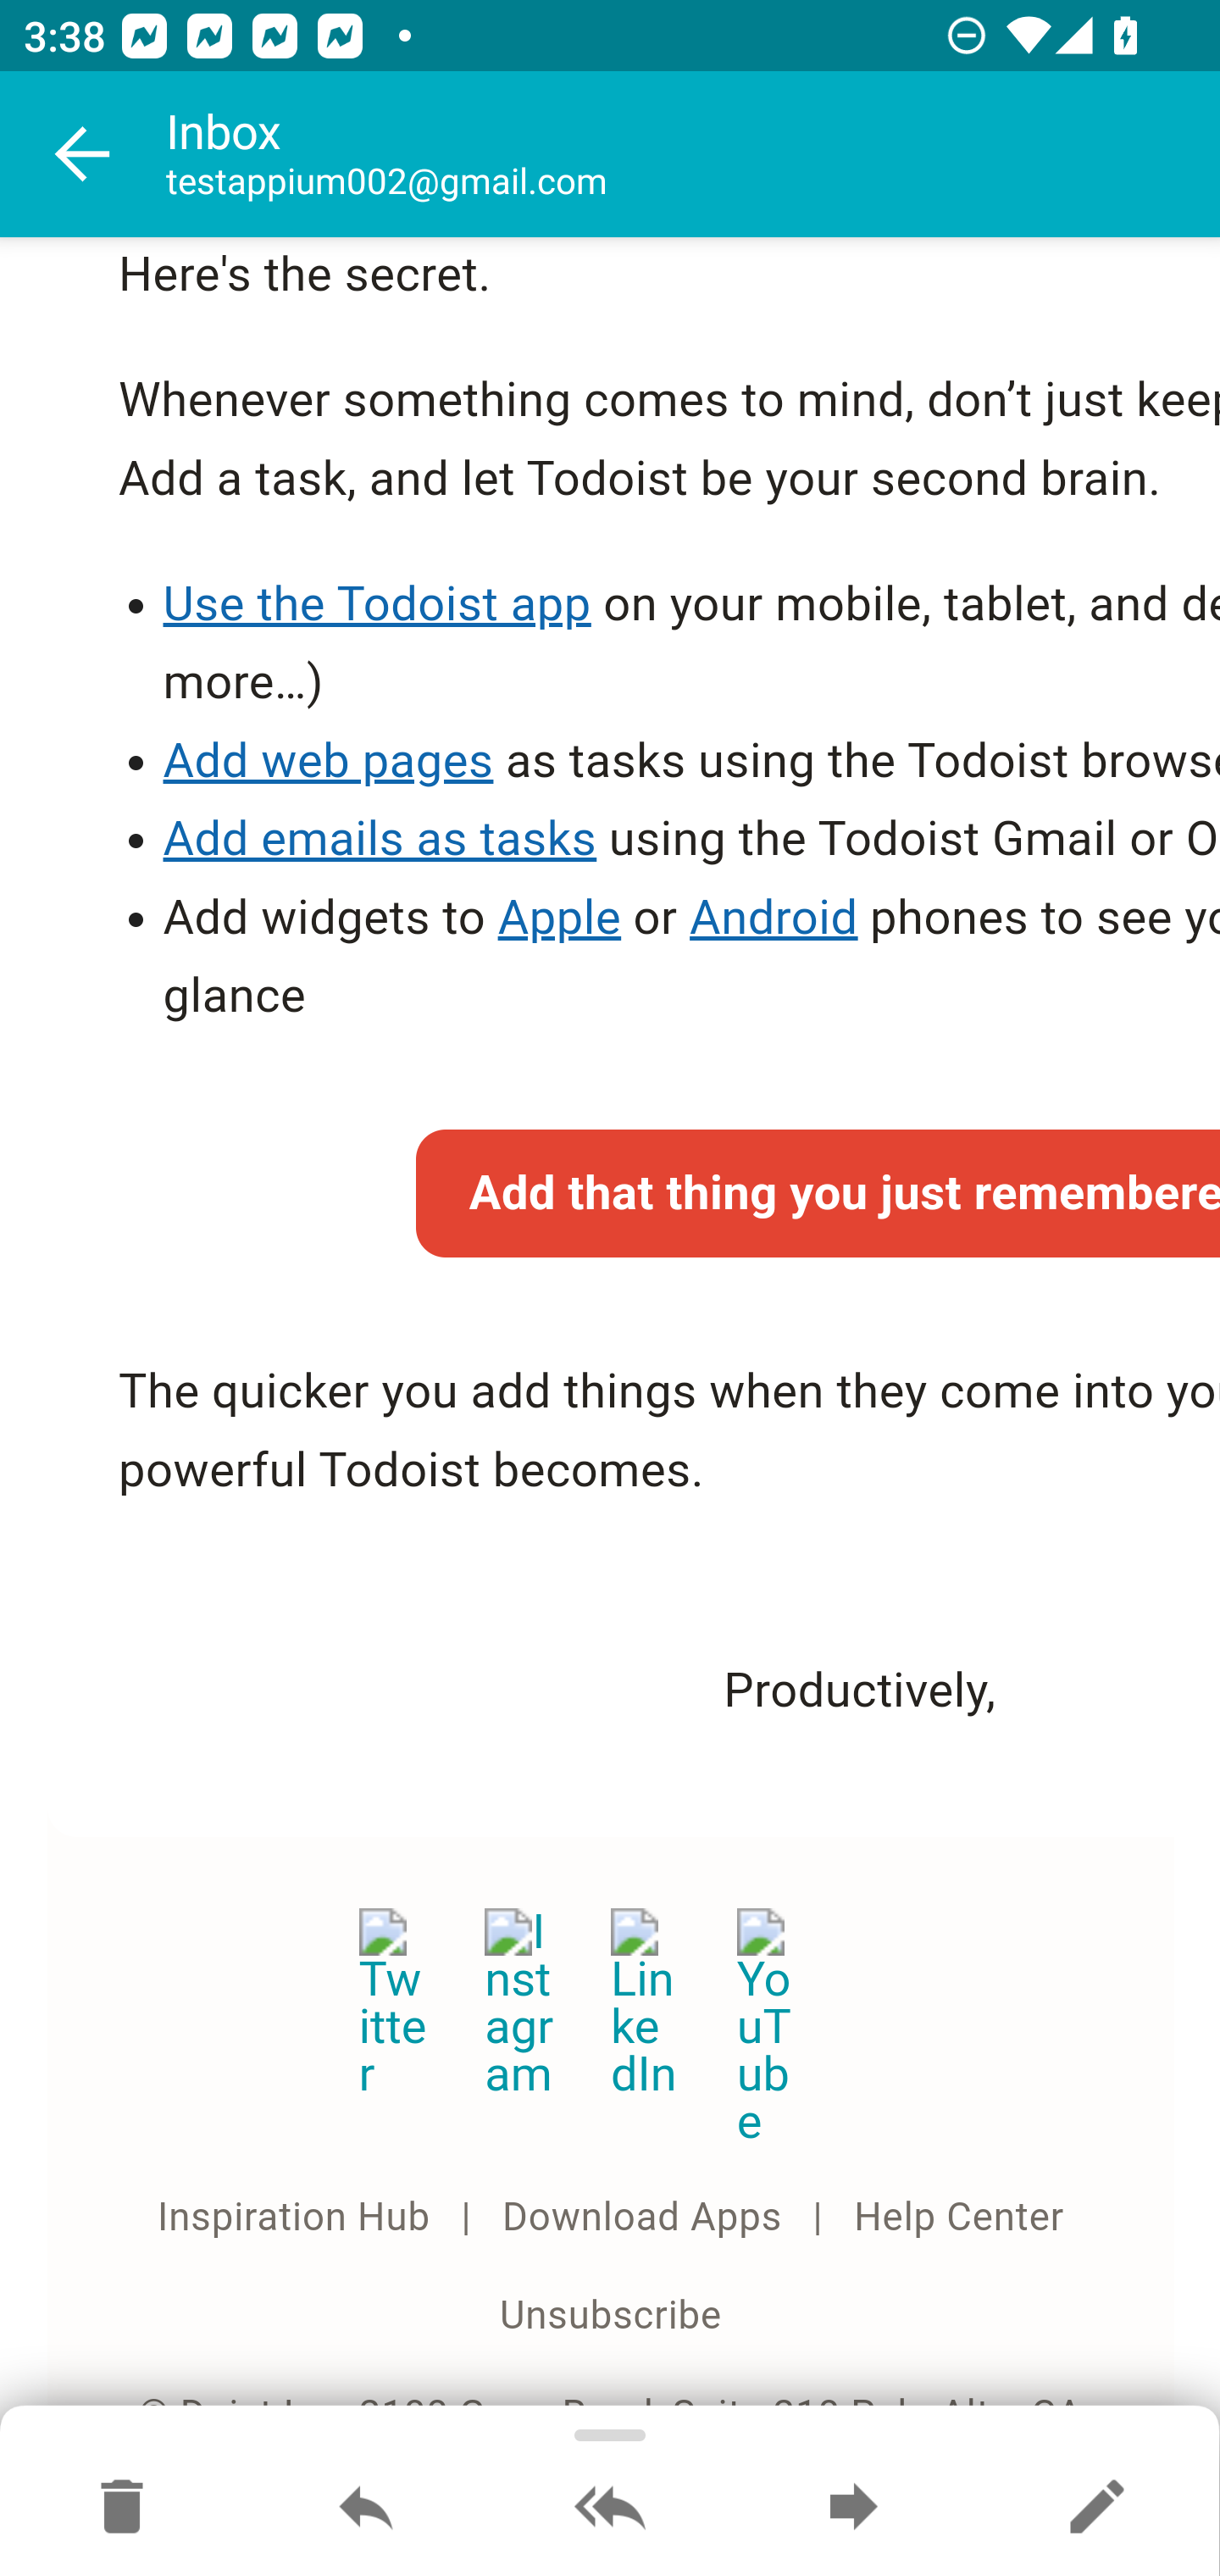  I want to click on Reply all, so click(610, 2508).